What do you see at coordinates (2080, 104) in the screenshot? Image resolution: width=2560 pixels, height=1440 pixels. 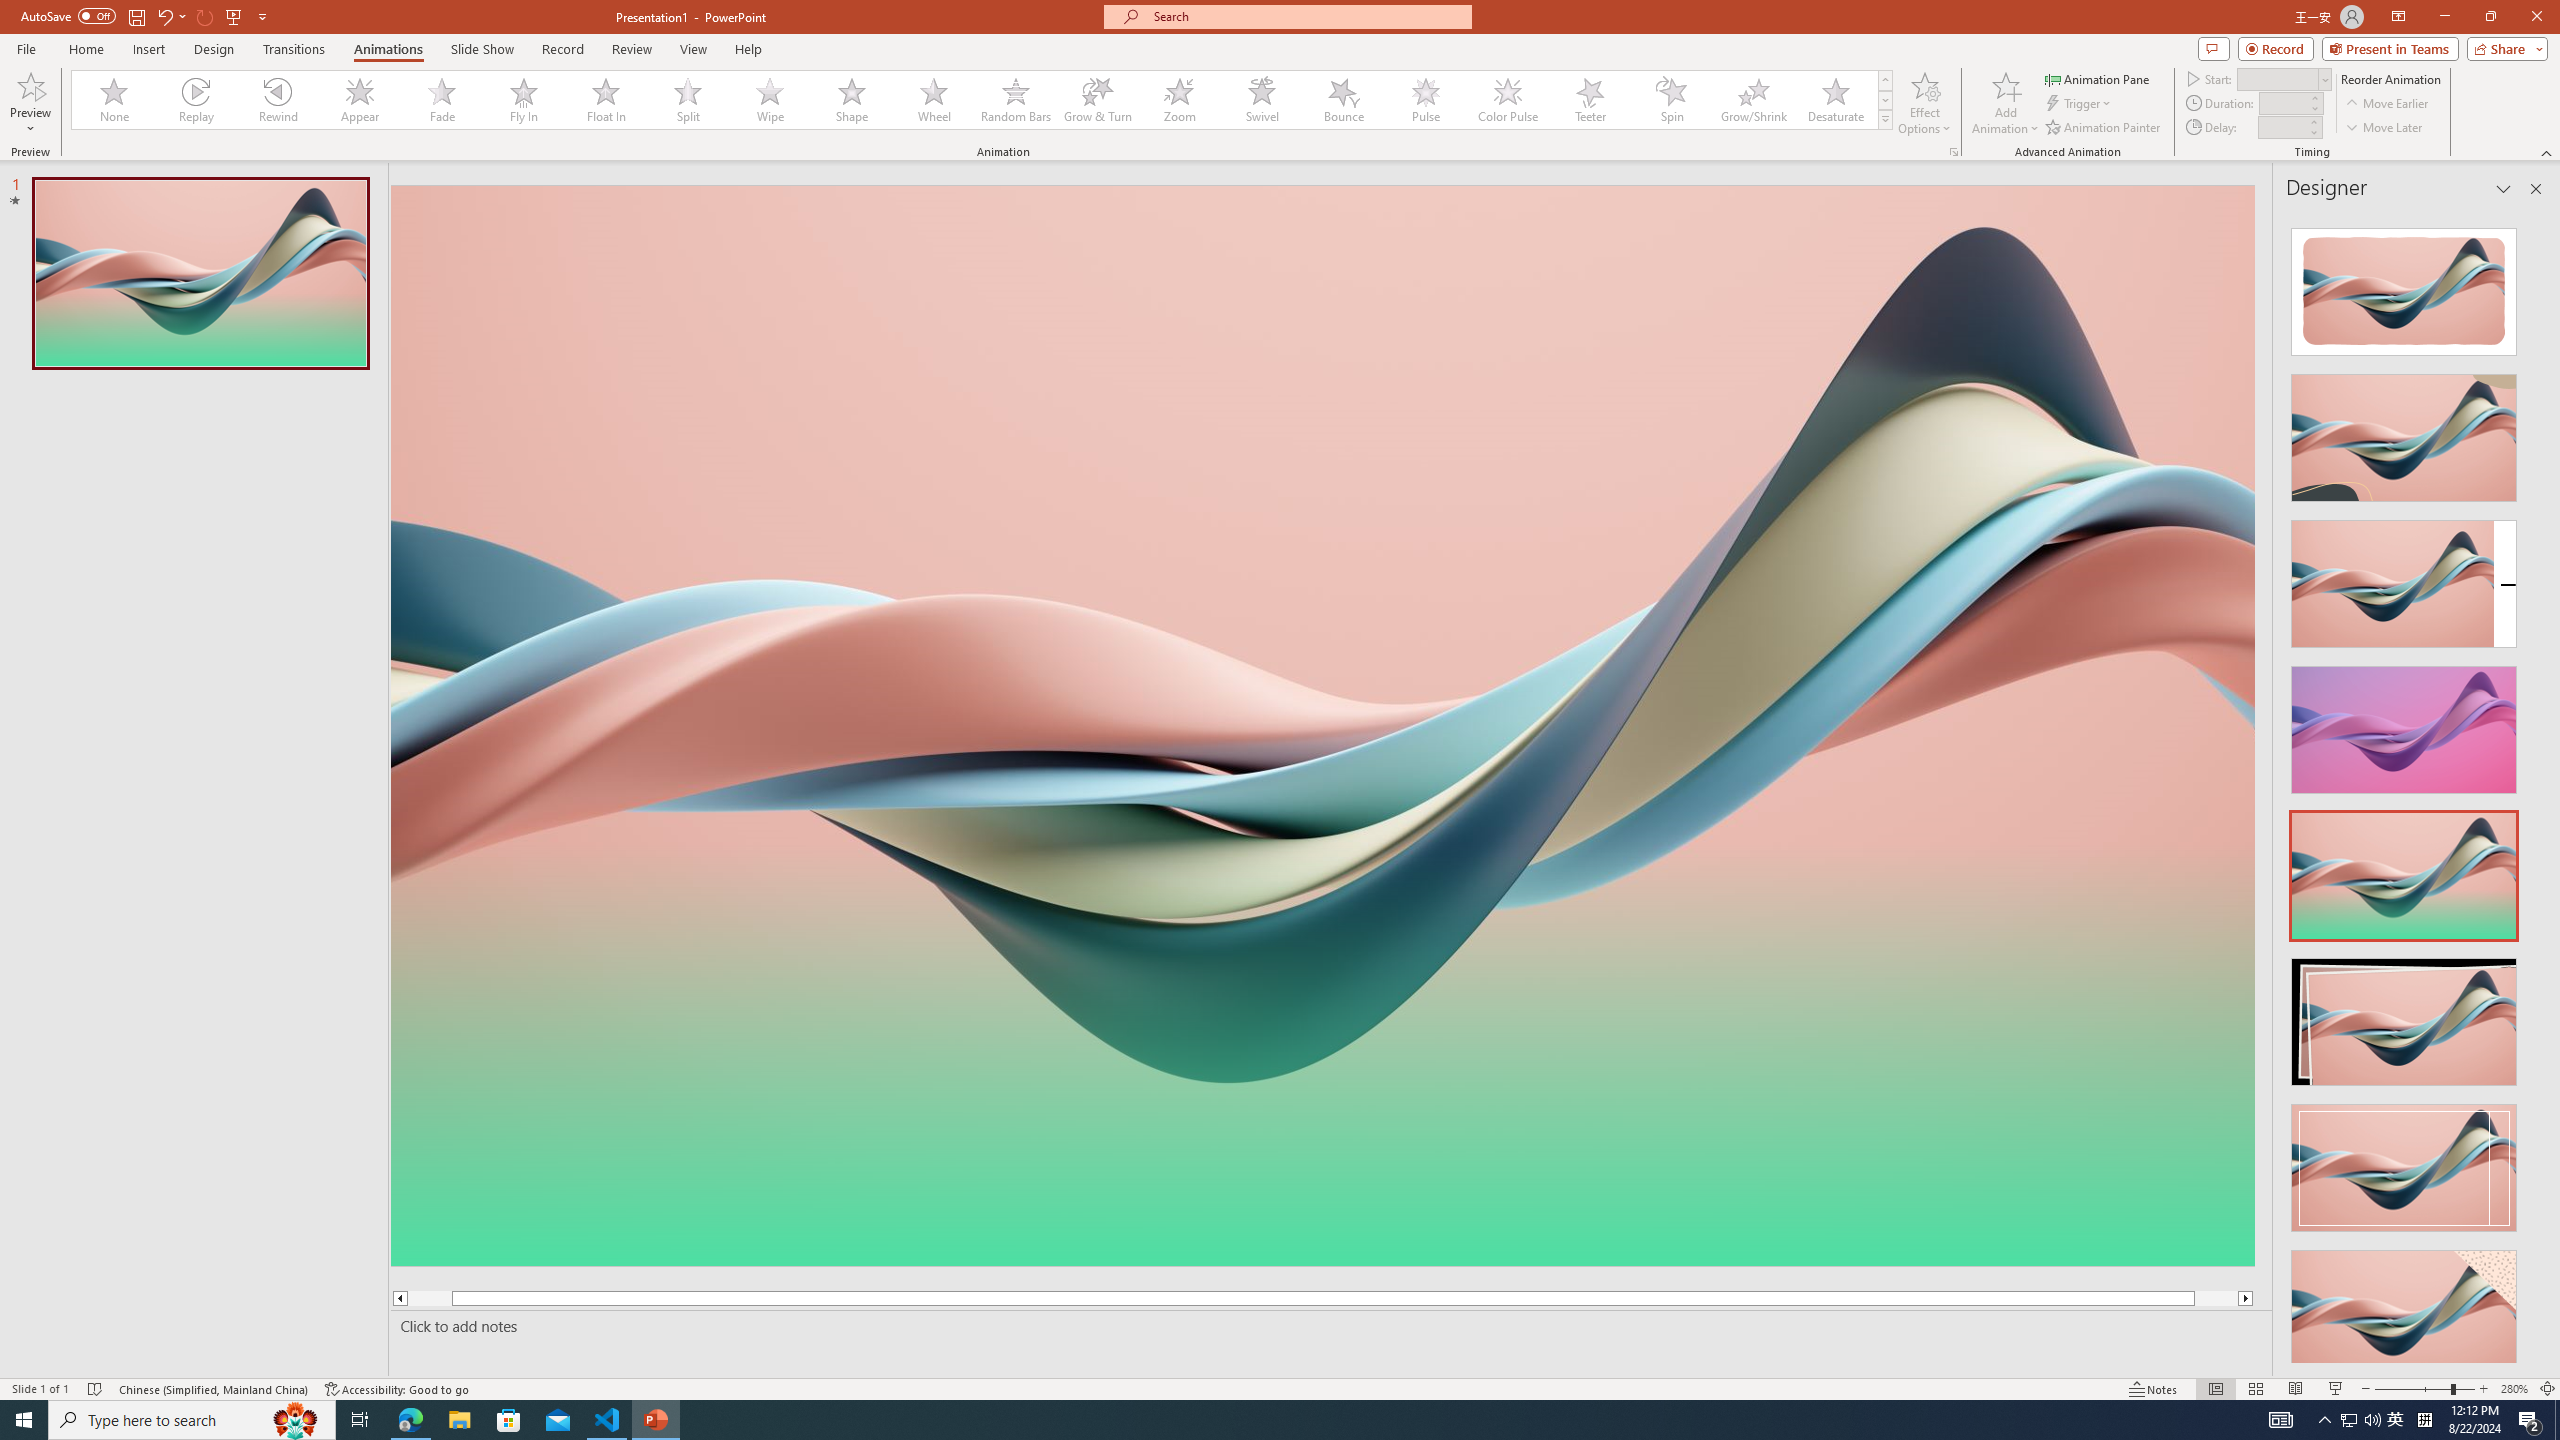 I see `Trigger` at bounding box center [2080, 104].